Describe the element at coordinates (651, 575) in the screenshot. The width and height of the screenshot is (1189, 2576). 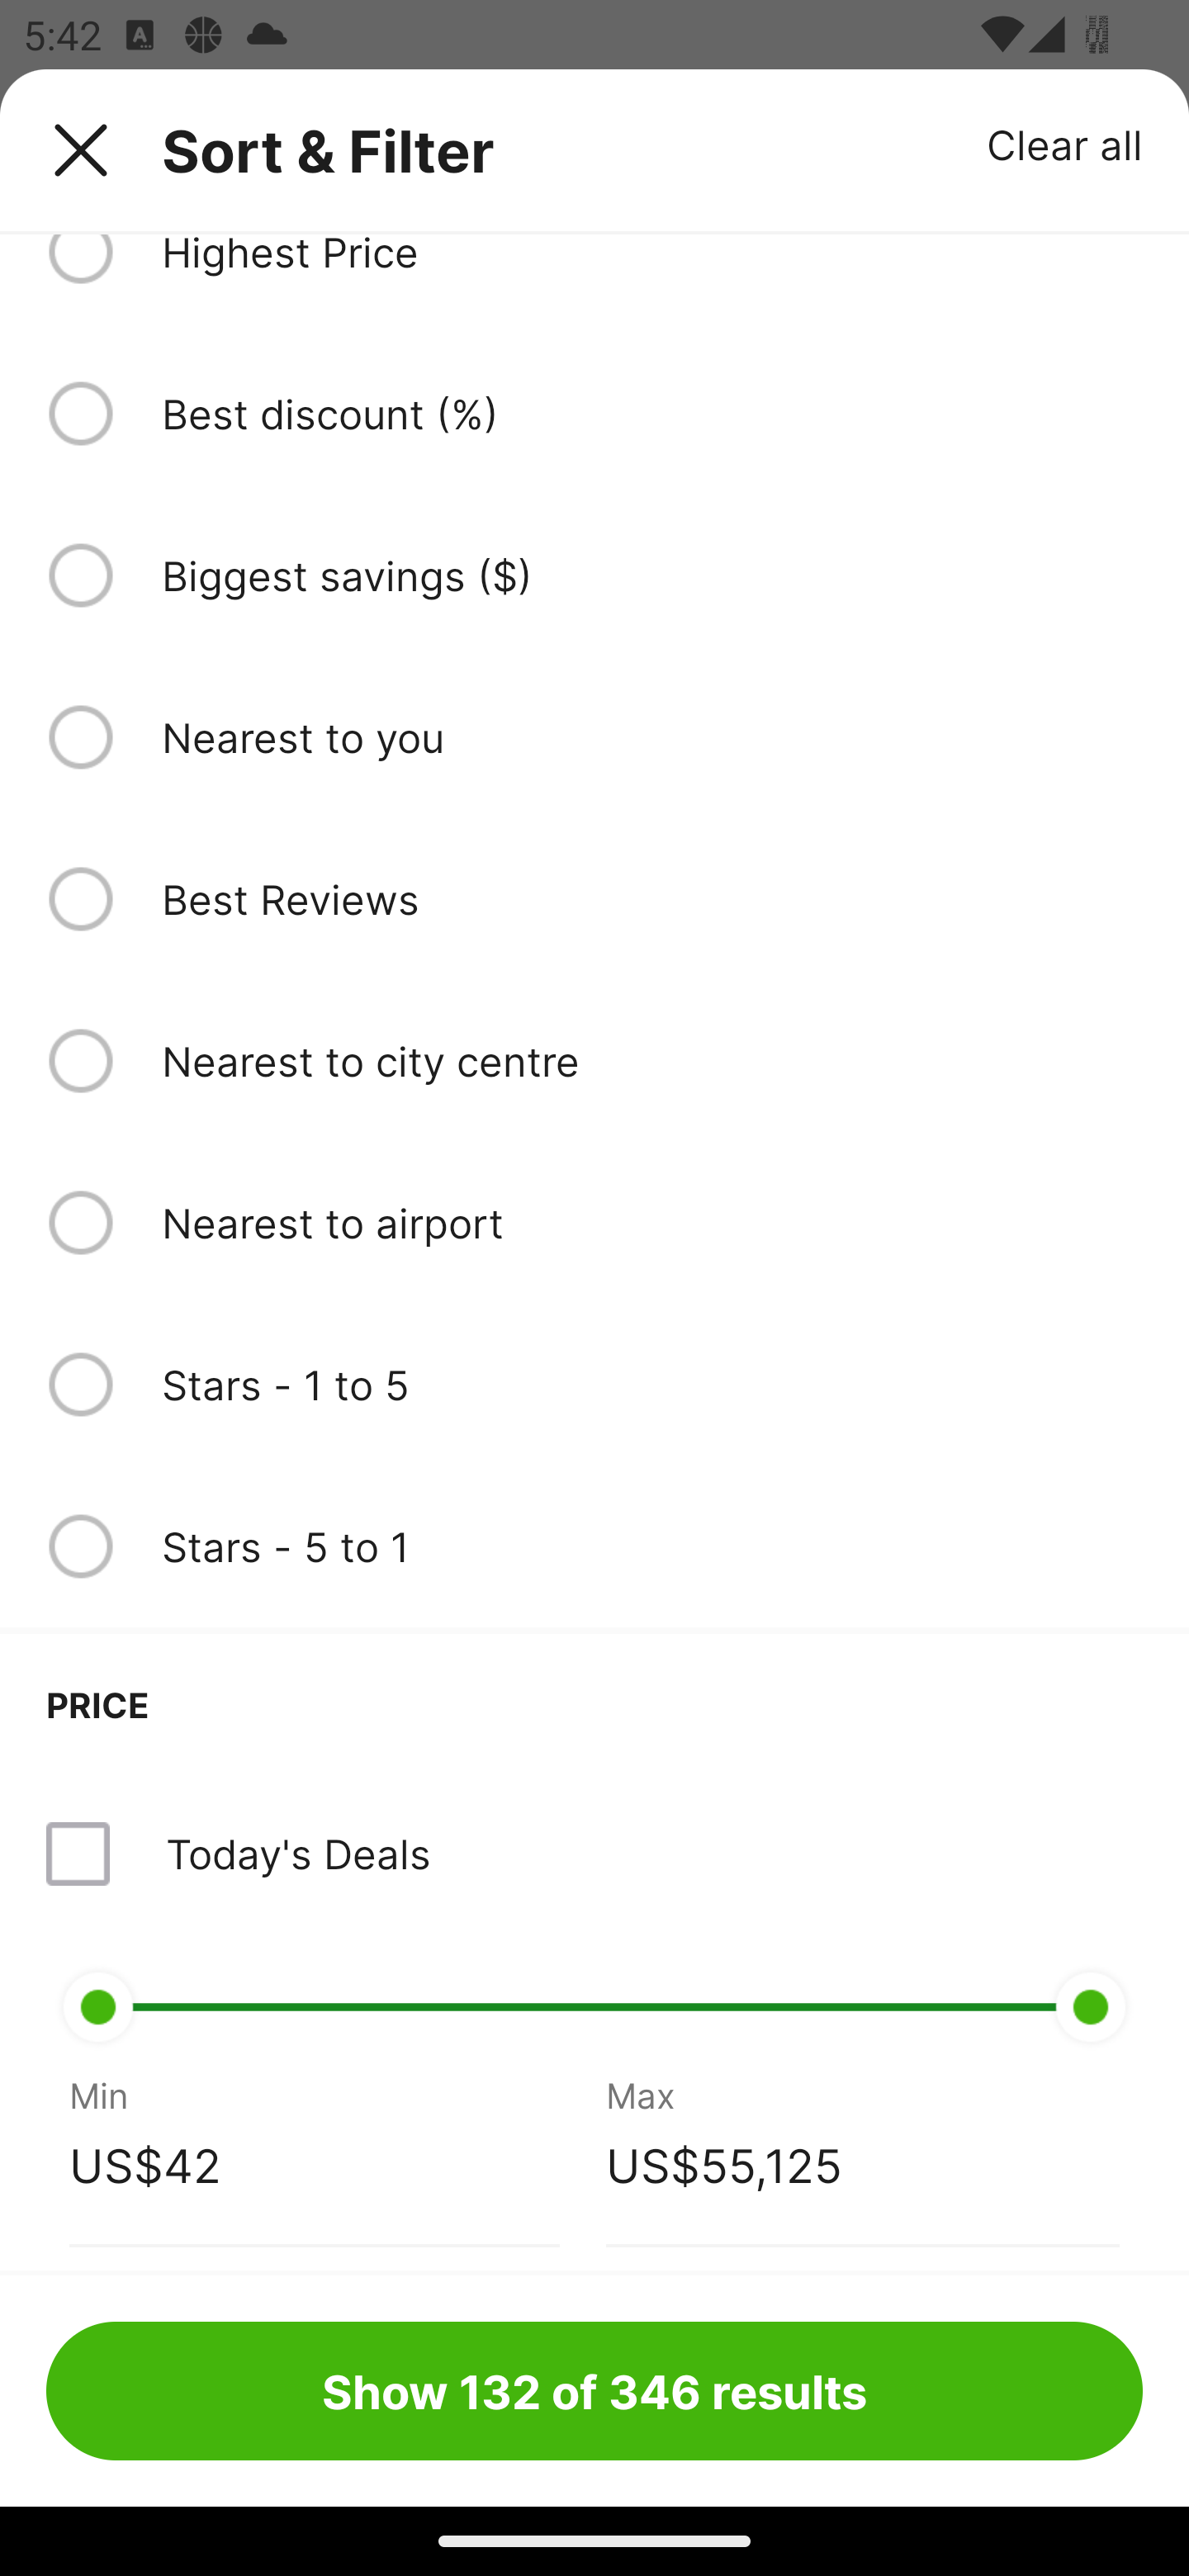
I see `Biggest savings ($)` at that location.